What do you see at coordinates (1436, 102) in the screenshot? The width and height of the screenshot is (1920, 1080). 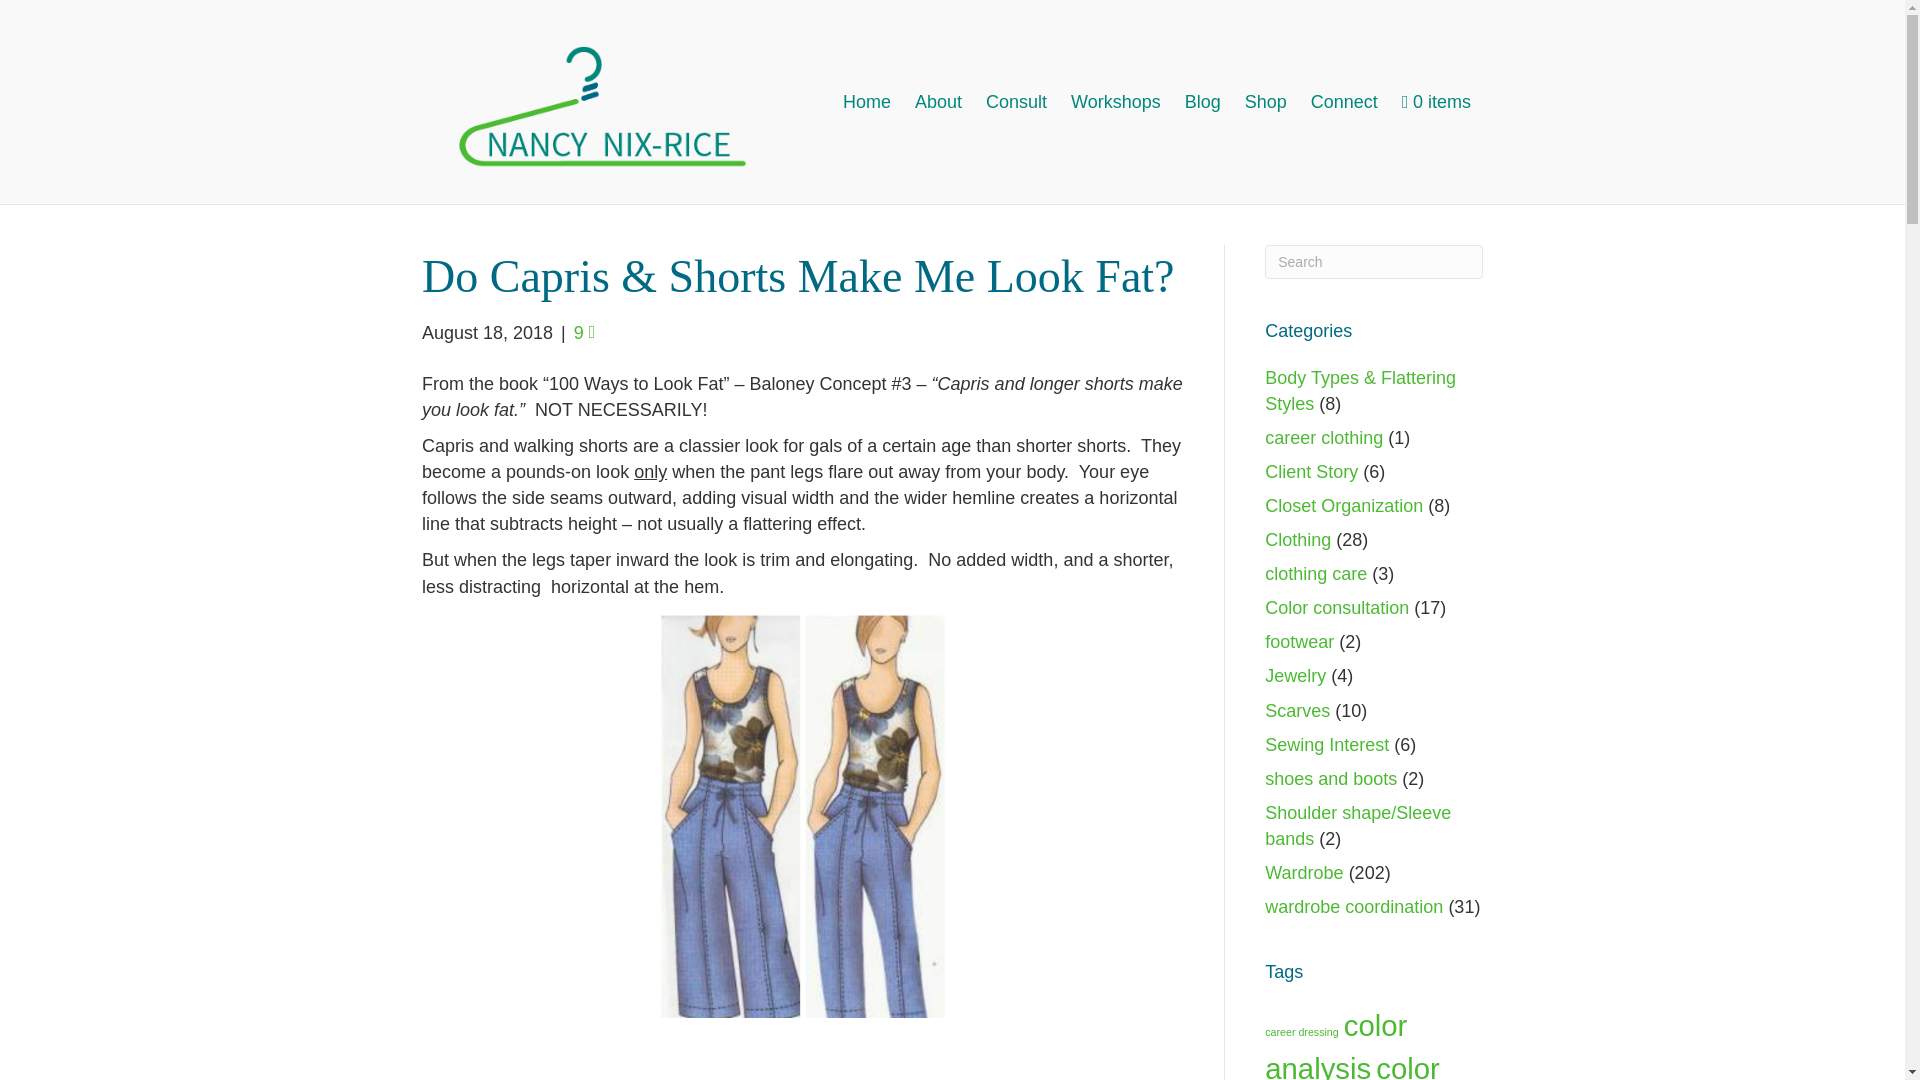 I see `Start shopping` at bounding box center [1436, 102].